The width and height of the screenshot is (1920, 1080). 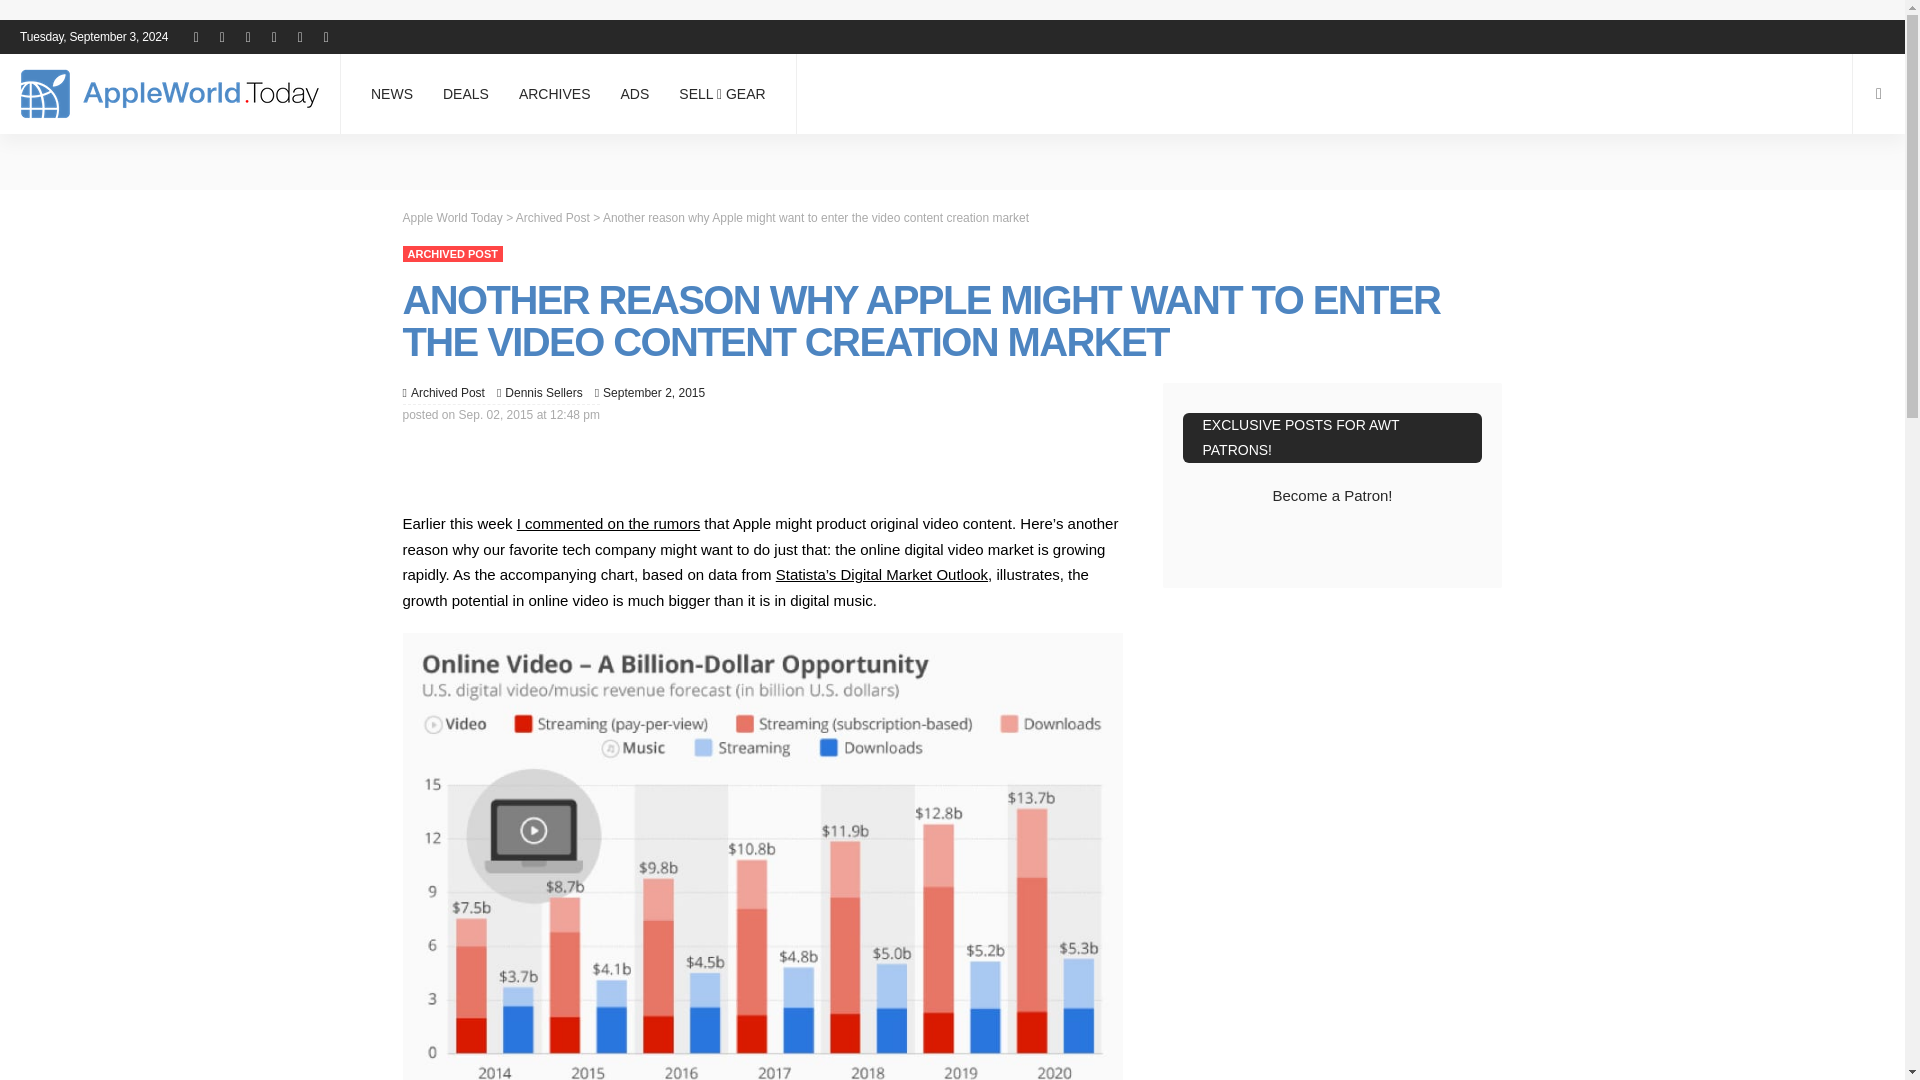 I want to click on Go to the Archived Post Category archives., so click(x=552, y=216).